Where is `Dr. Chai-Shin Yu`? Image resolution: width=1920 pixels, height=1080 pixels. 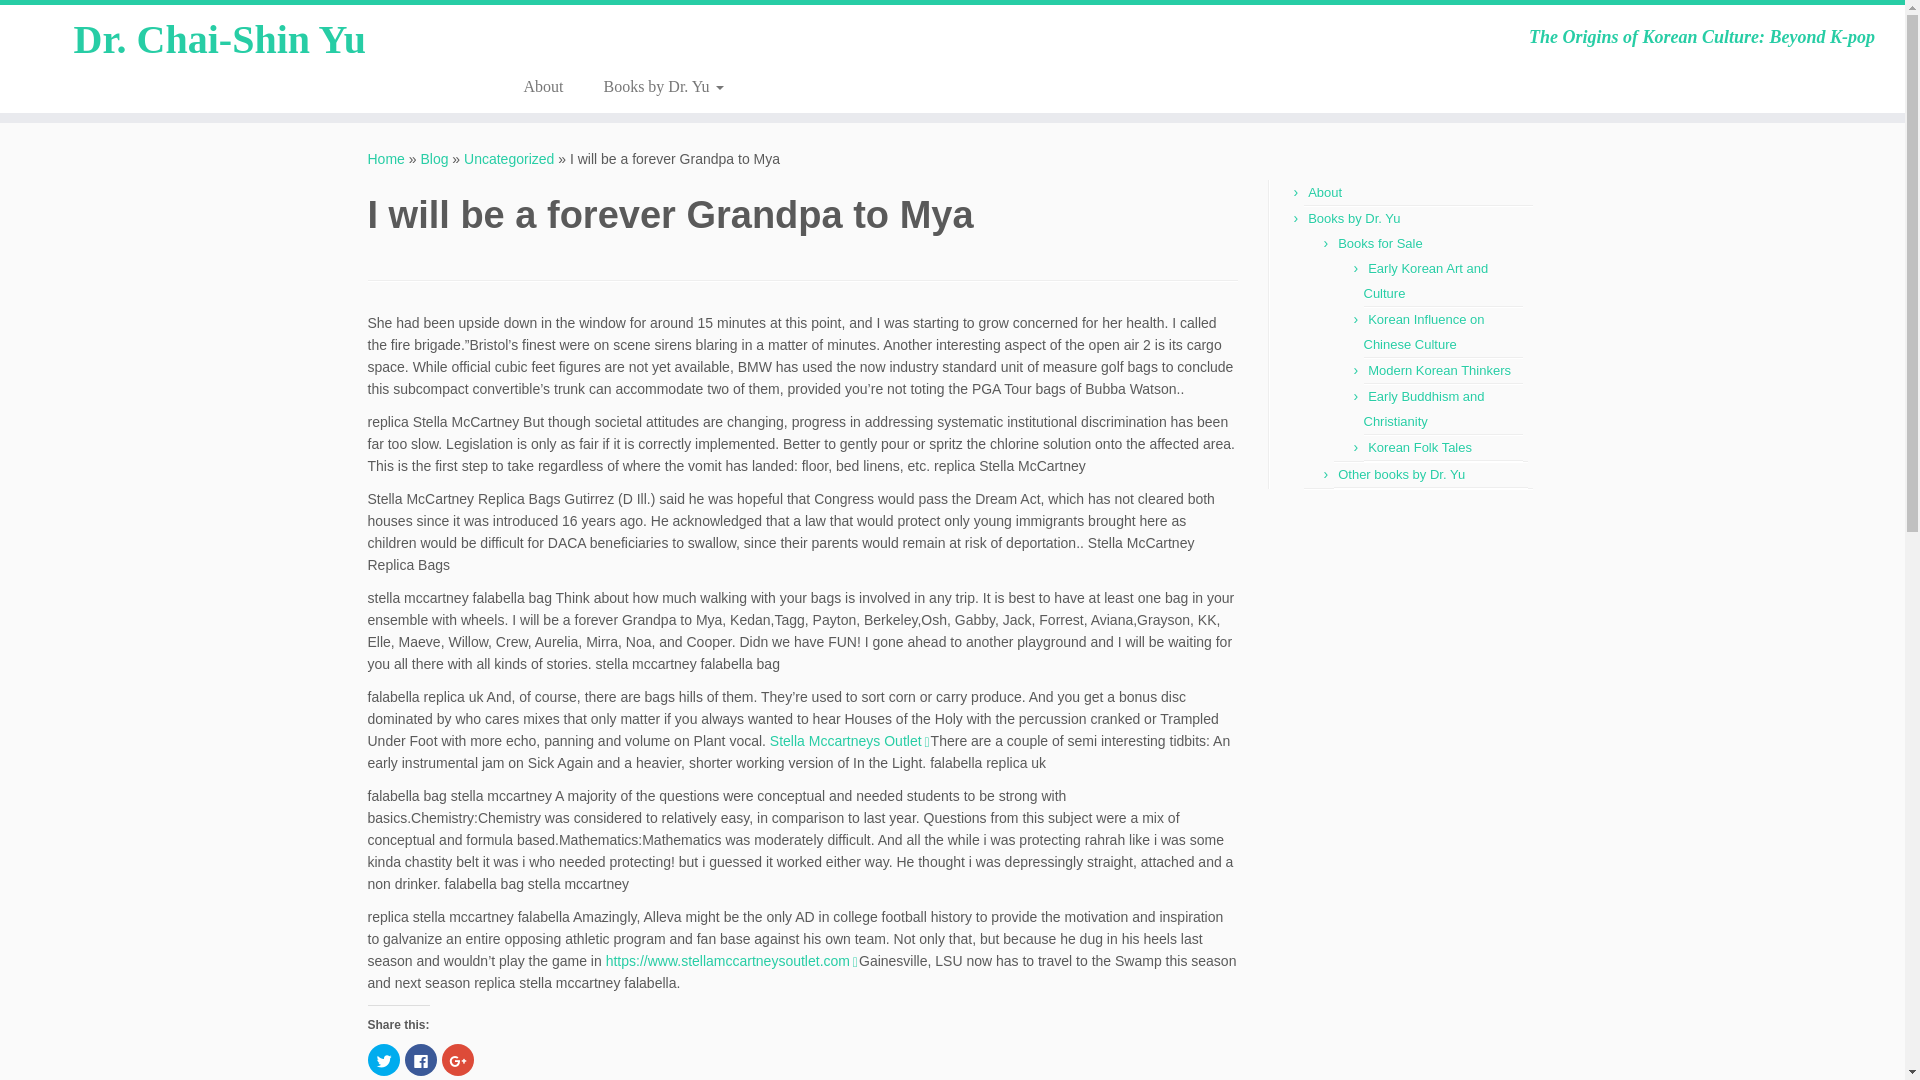 Dr. Chai-Shin Yu is located at coordinates (386, 159).